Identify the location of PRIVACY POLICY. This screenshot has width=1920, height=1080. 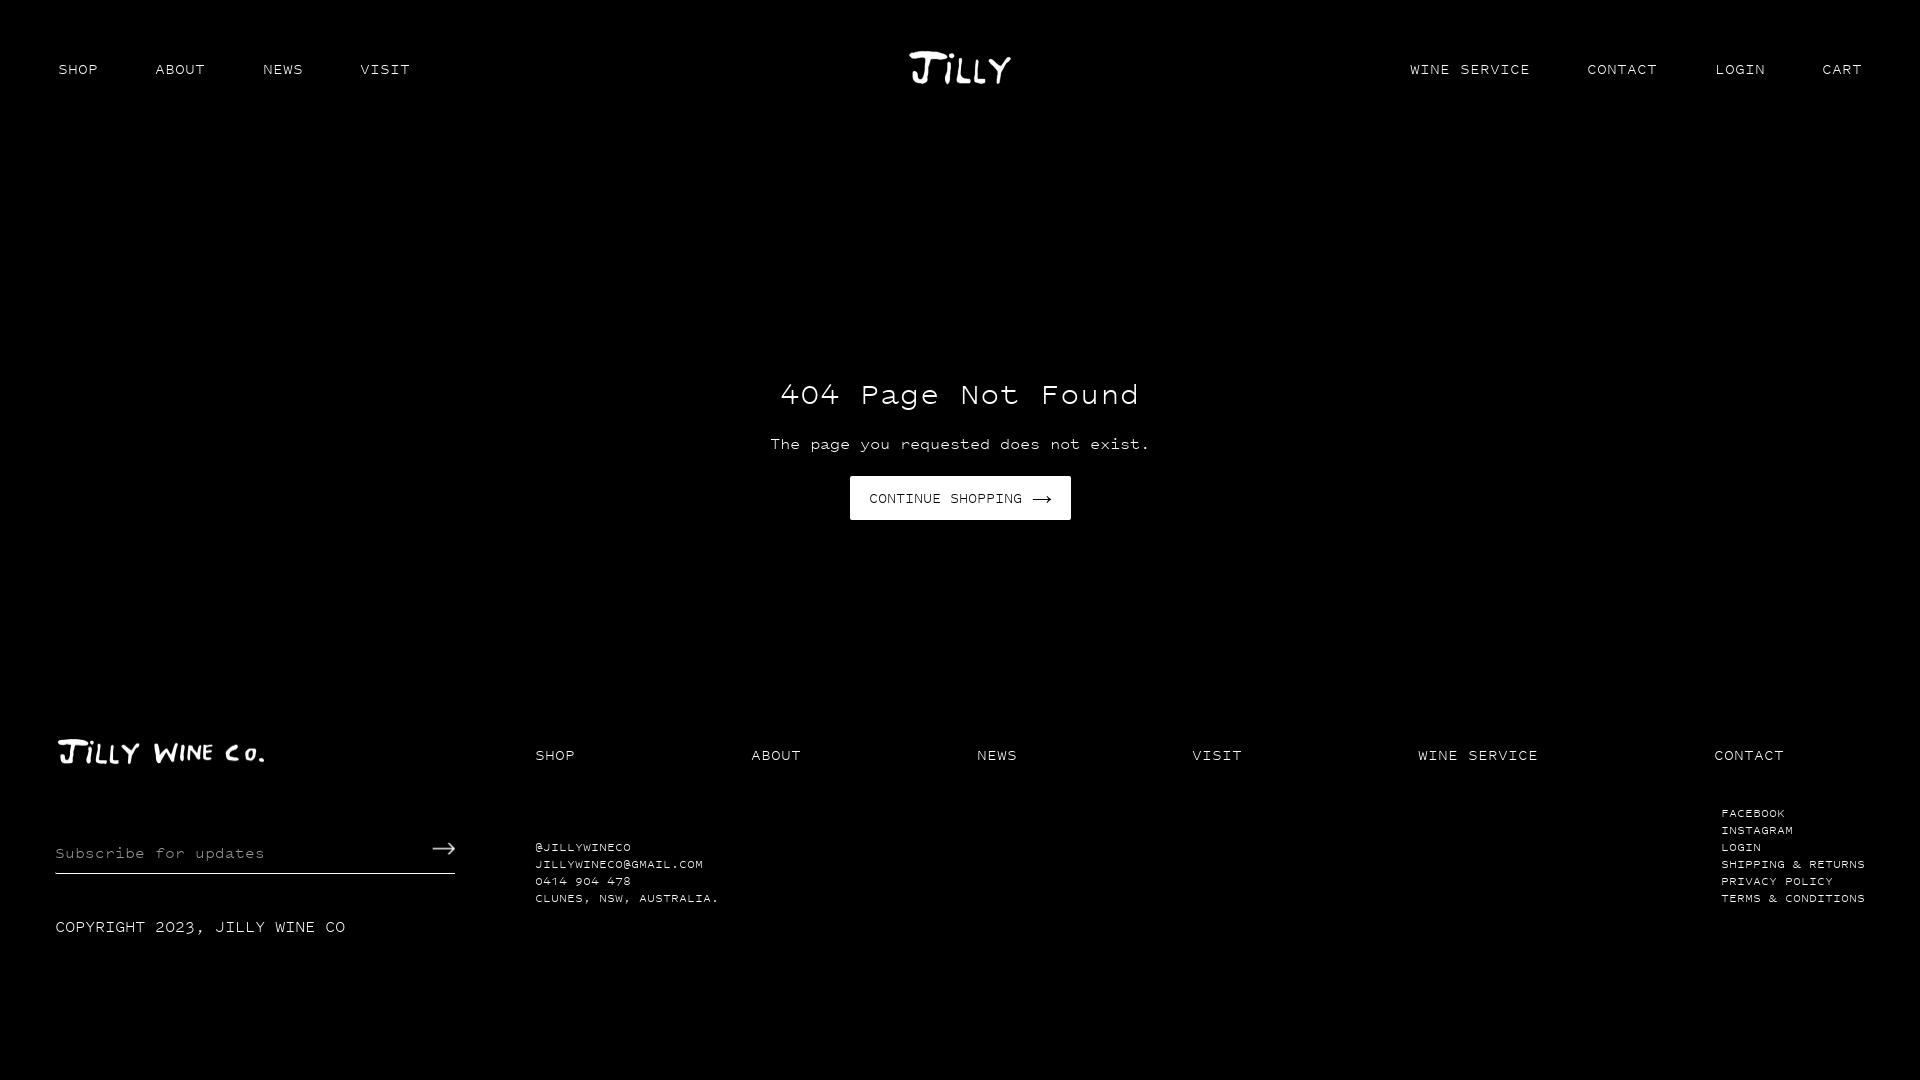
(1777, 882).